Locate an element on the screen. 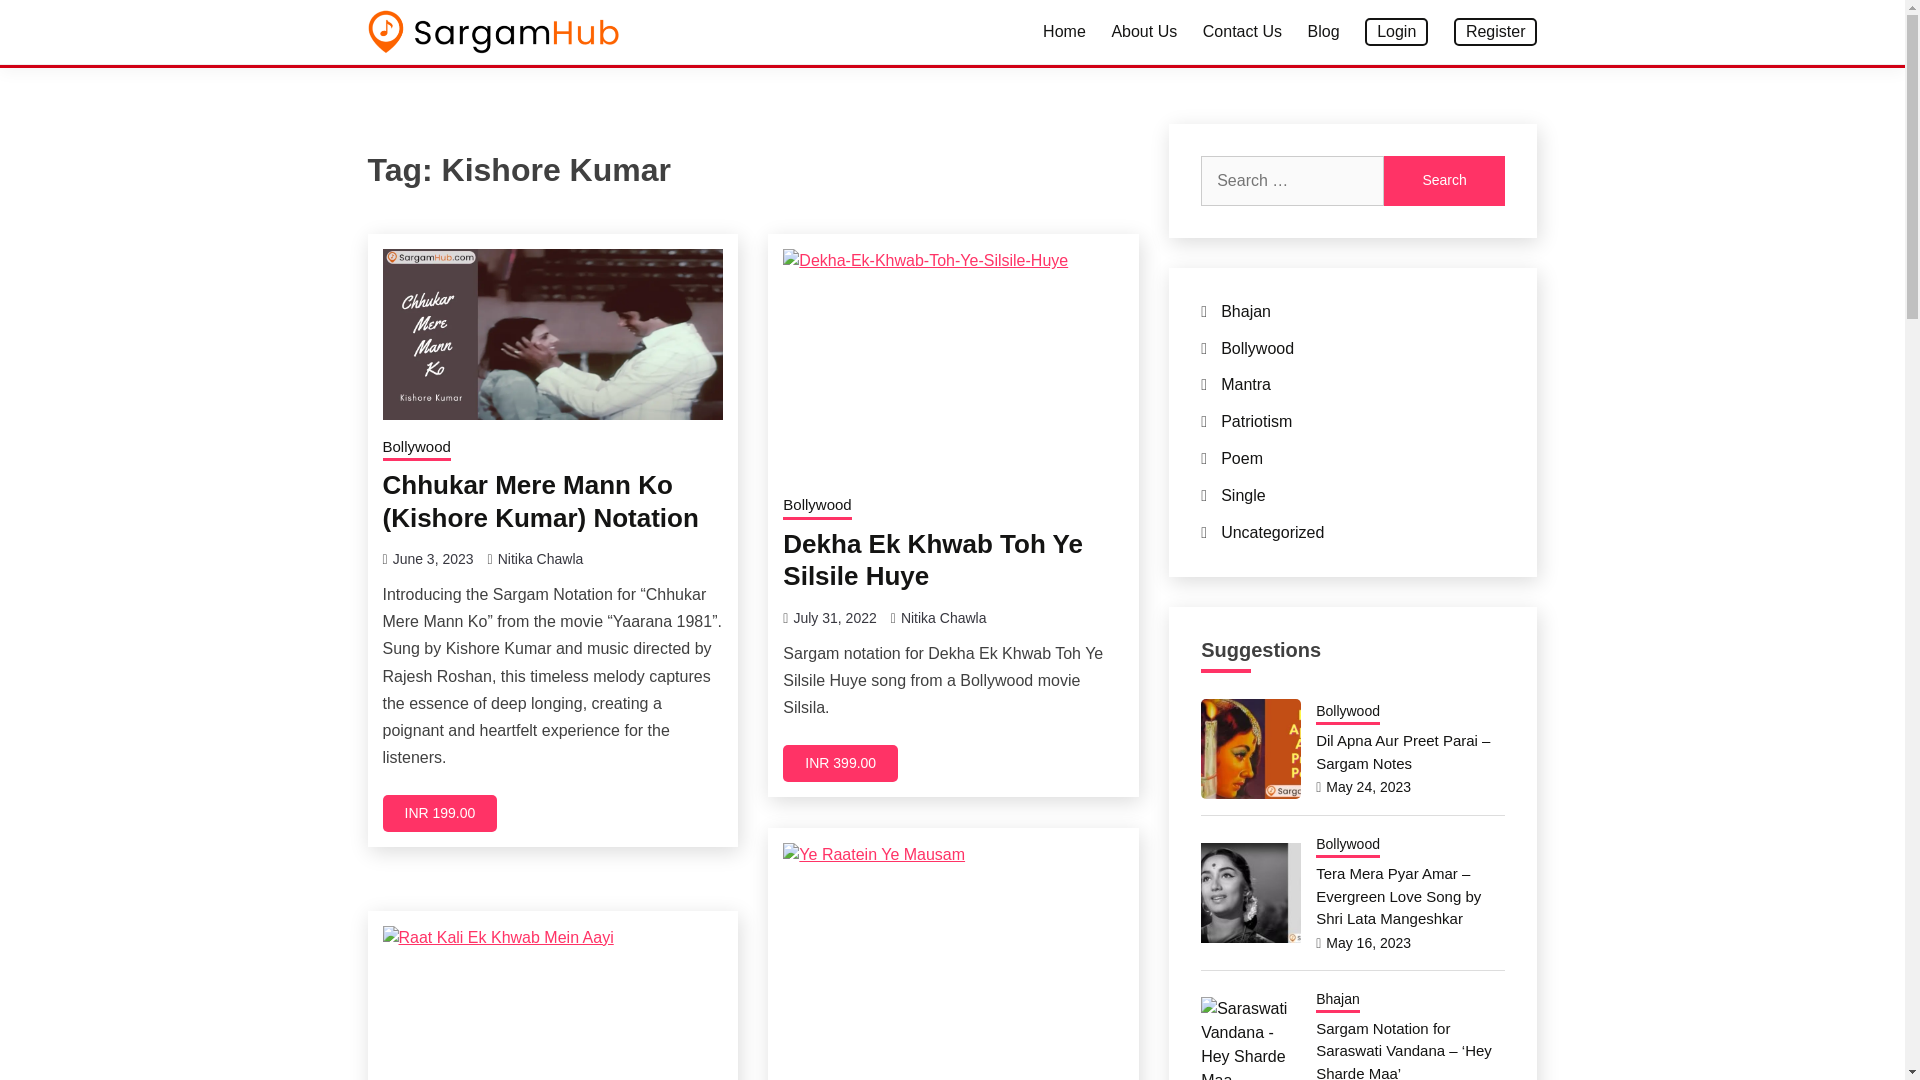 Image resolution: width=1920 pixels, height=1080 pixels. Bollywood is located at coordinates (416, 449).